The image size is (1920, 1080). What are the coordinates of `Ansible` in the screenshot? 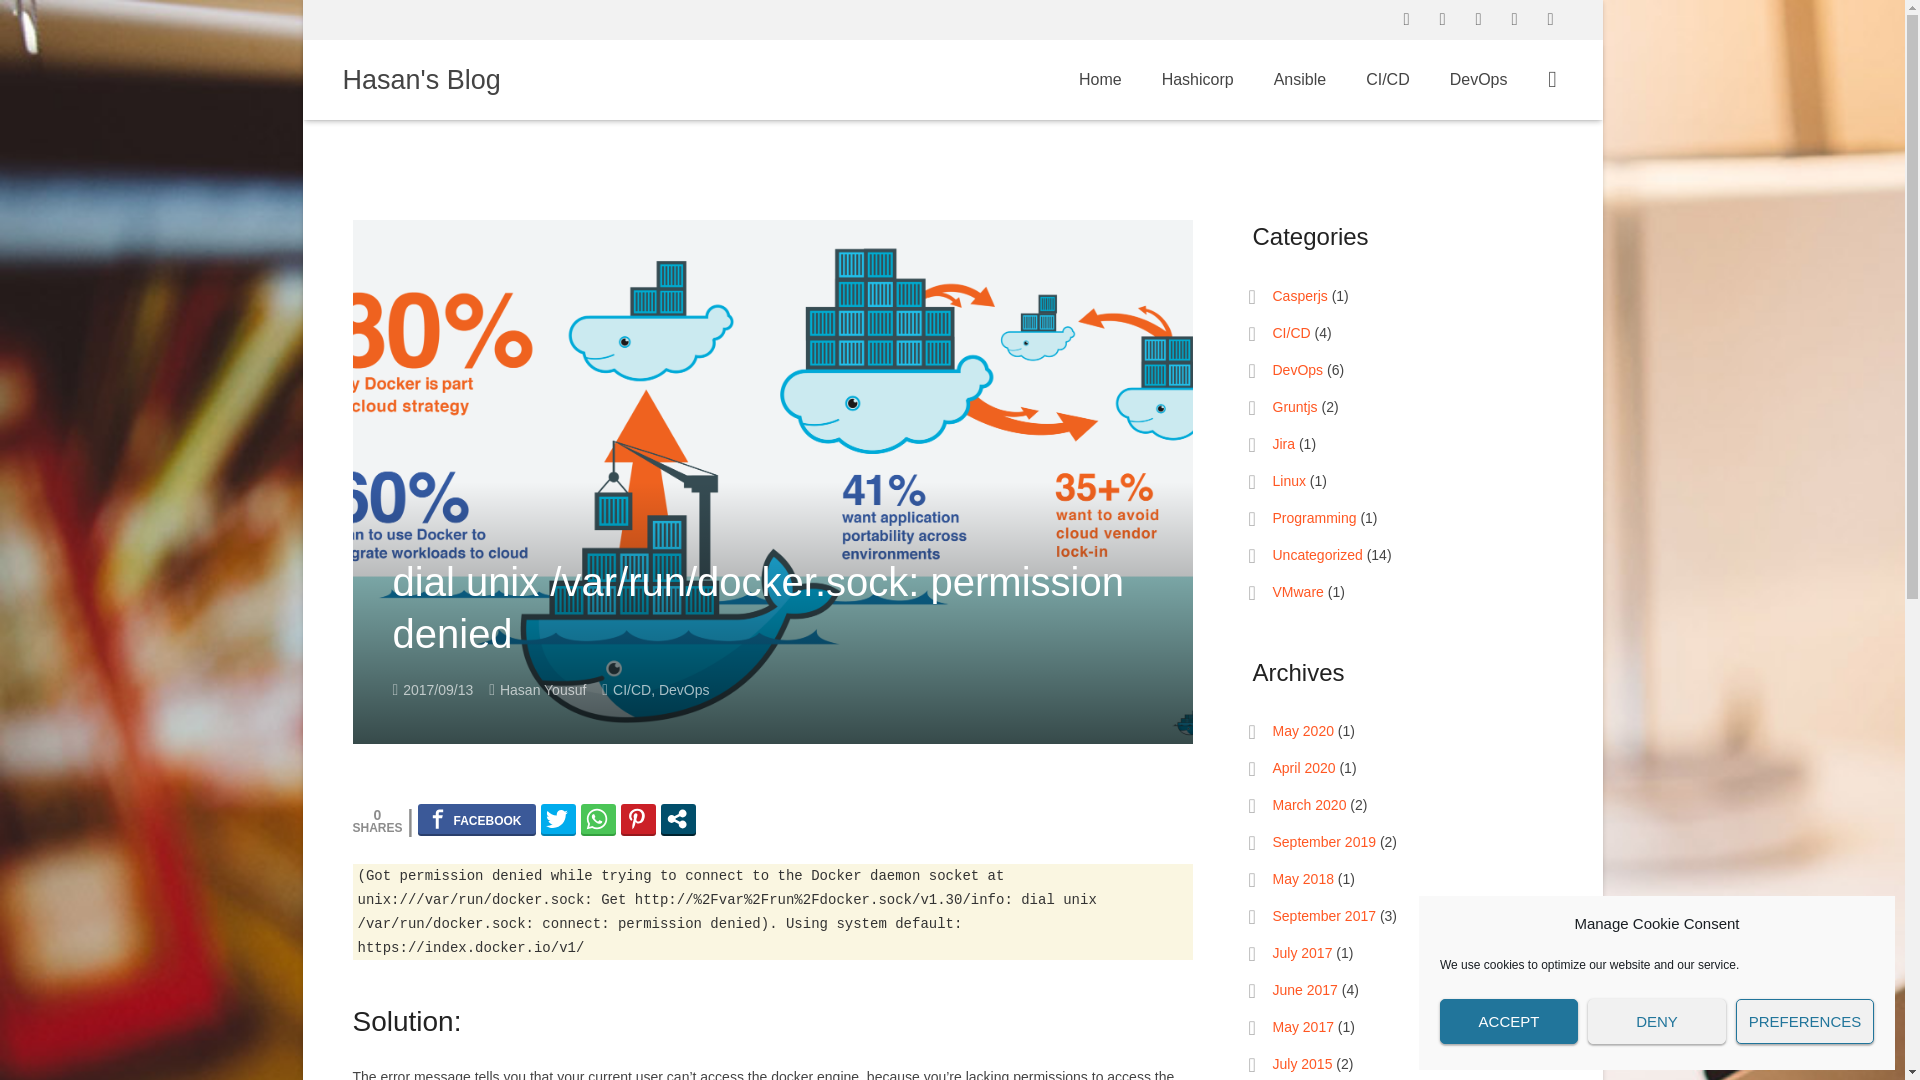 It's located at (1299, 80).